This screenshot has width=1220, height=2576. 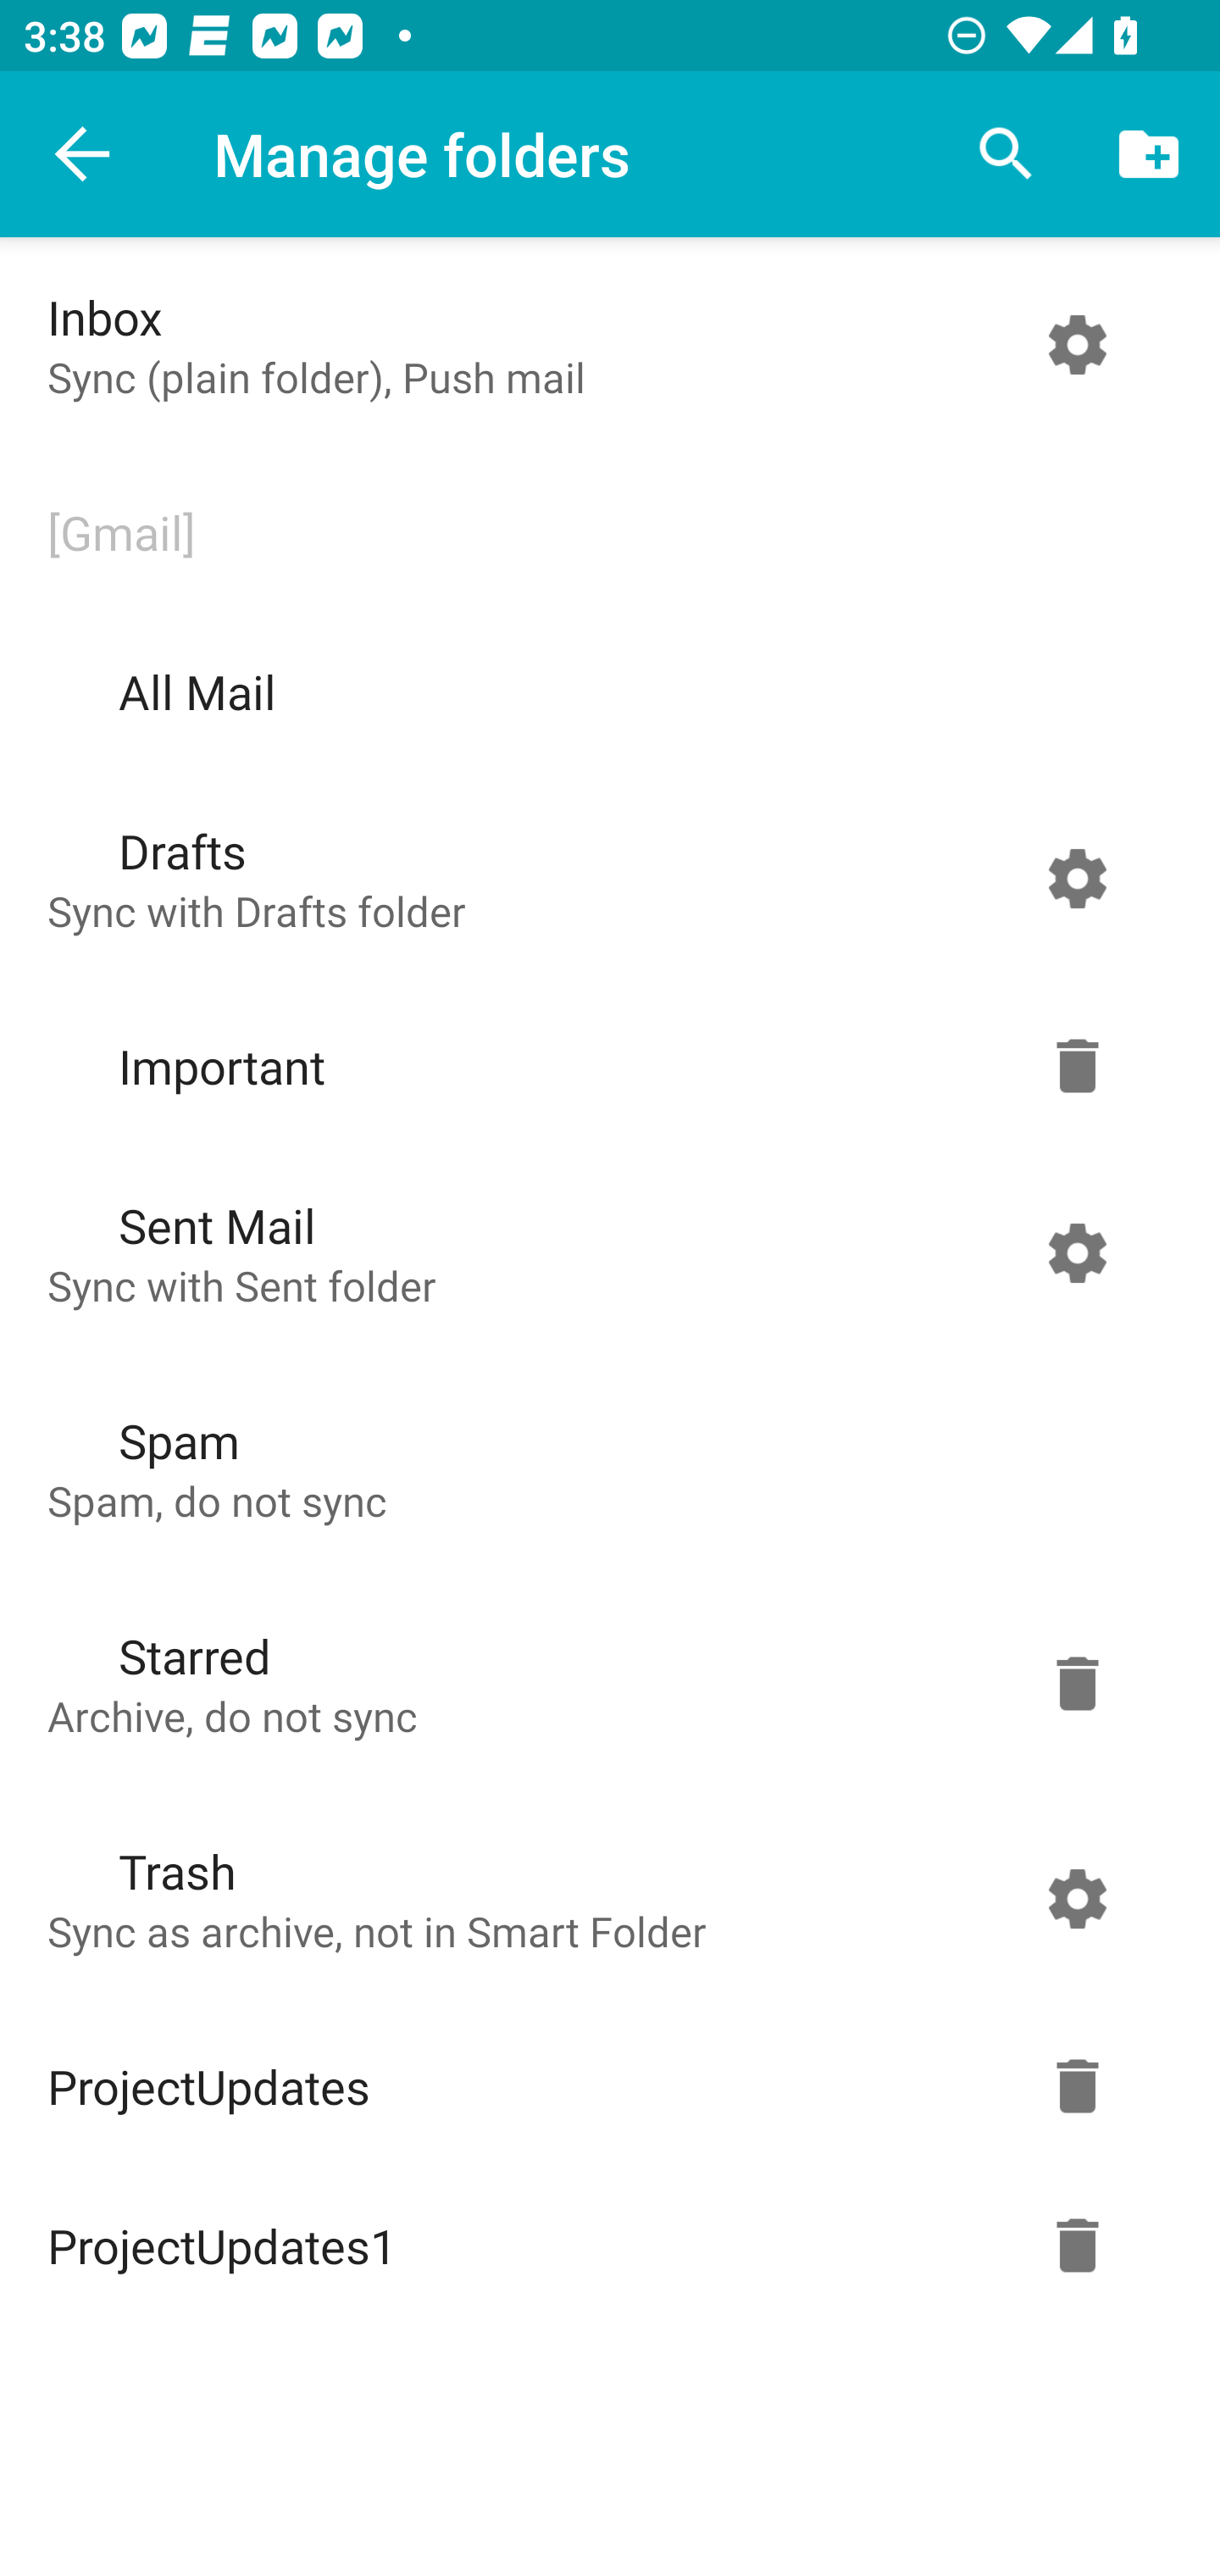 I want to click on Sent Mail Sync with Sent folder Folder settings, so click(x=603, y=1252).